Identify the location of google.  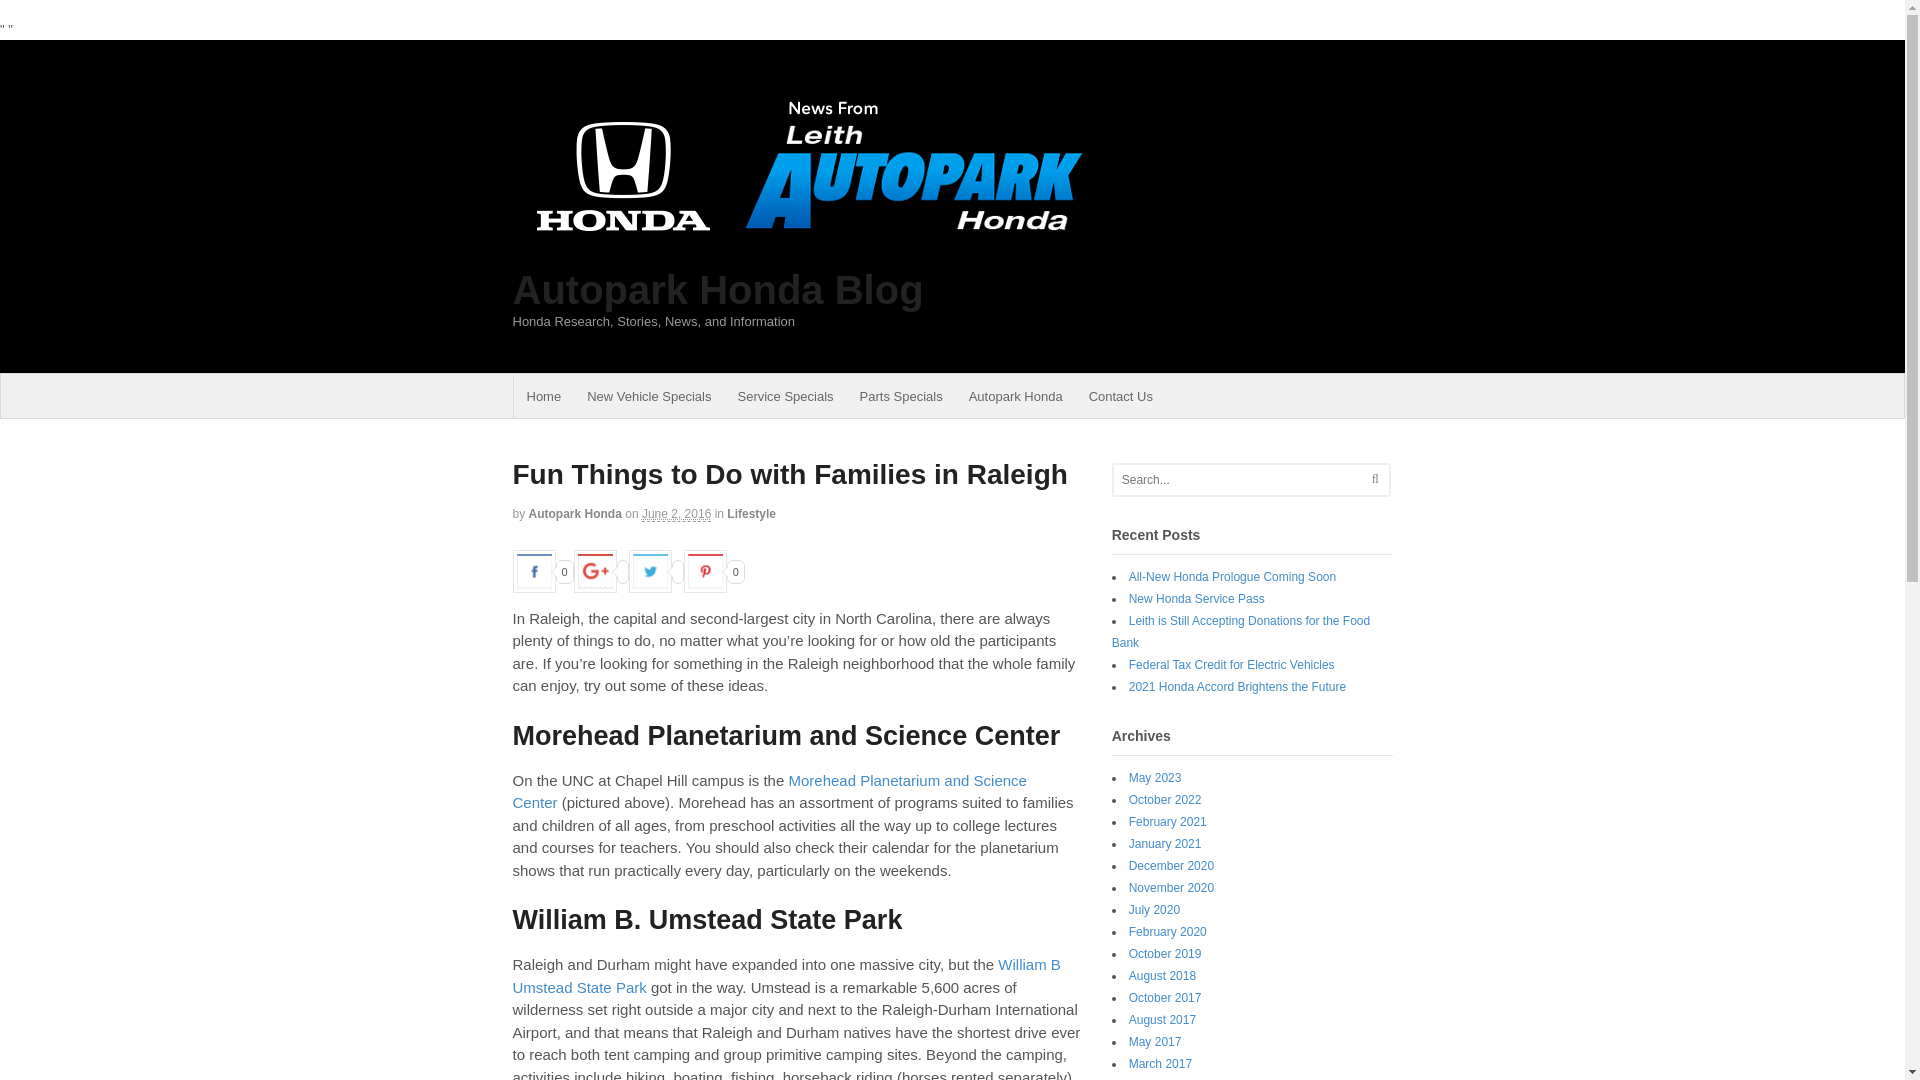
(595, 570).